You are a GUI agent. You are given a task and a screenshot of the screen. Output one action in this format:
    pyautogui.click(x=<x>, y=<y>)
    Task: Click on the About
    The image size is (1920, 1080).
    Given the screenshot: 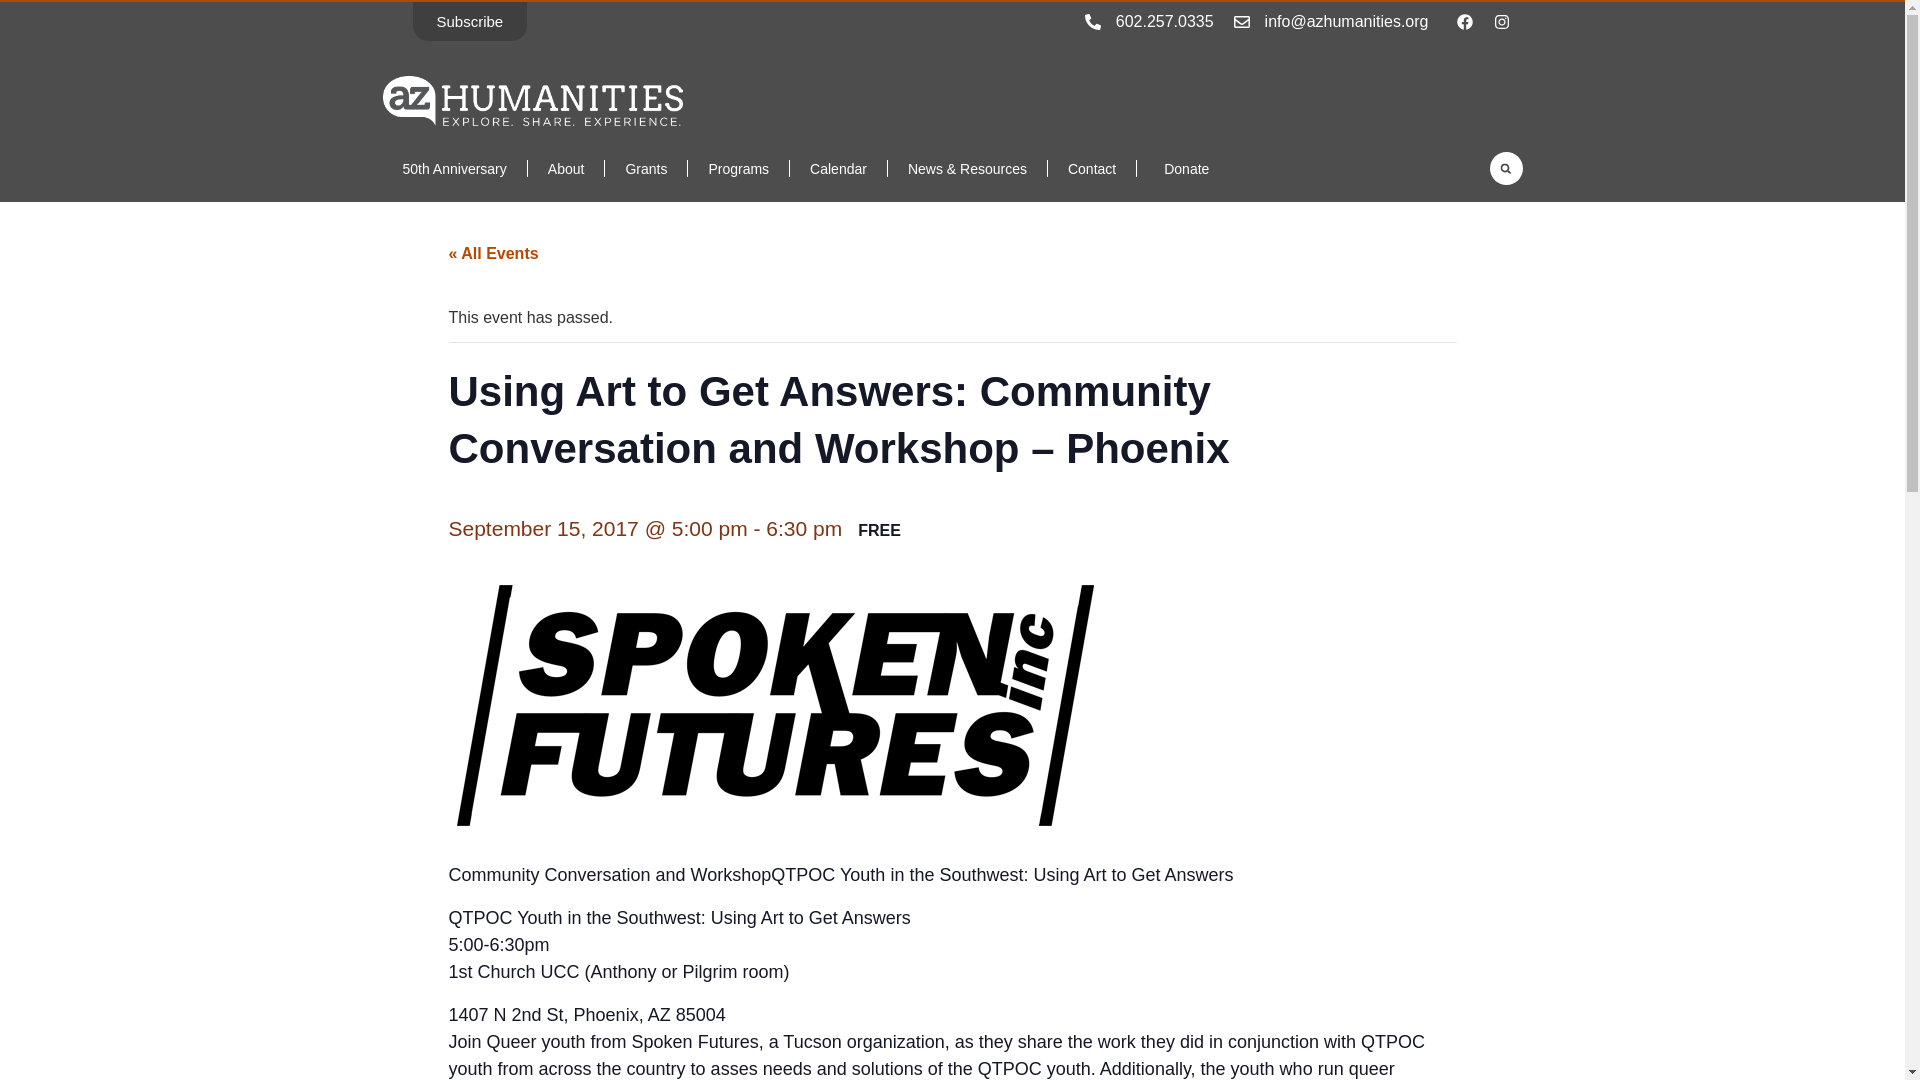 What is the action you would take?
    pyautogui.click(x=566, y=168)
    